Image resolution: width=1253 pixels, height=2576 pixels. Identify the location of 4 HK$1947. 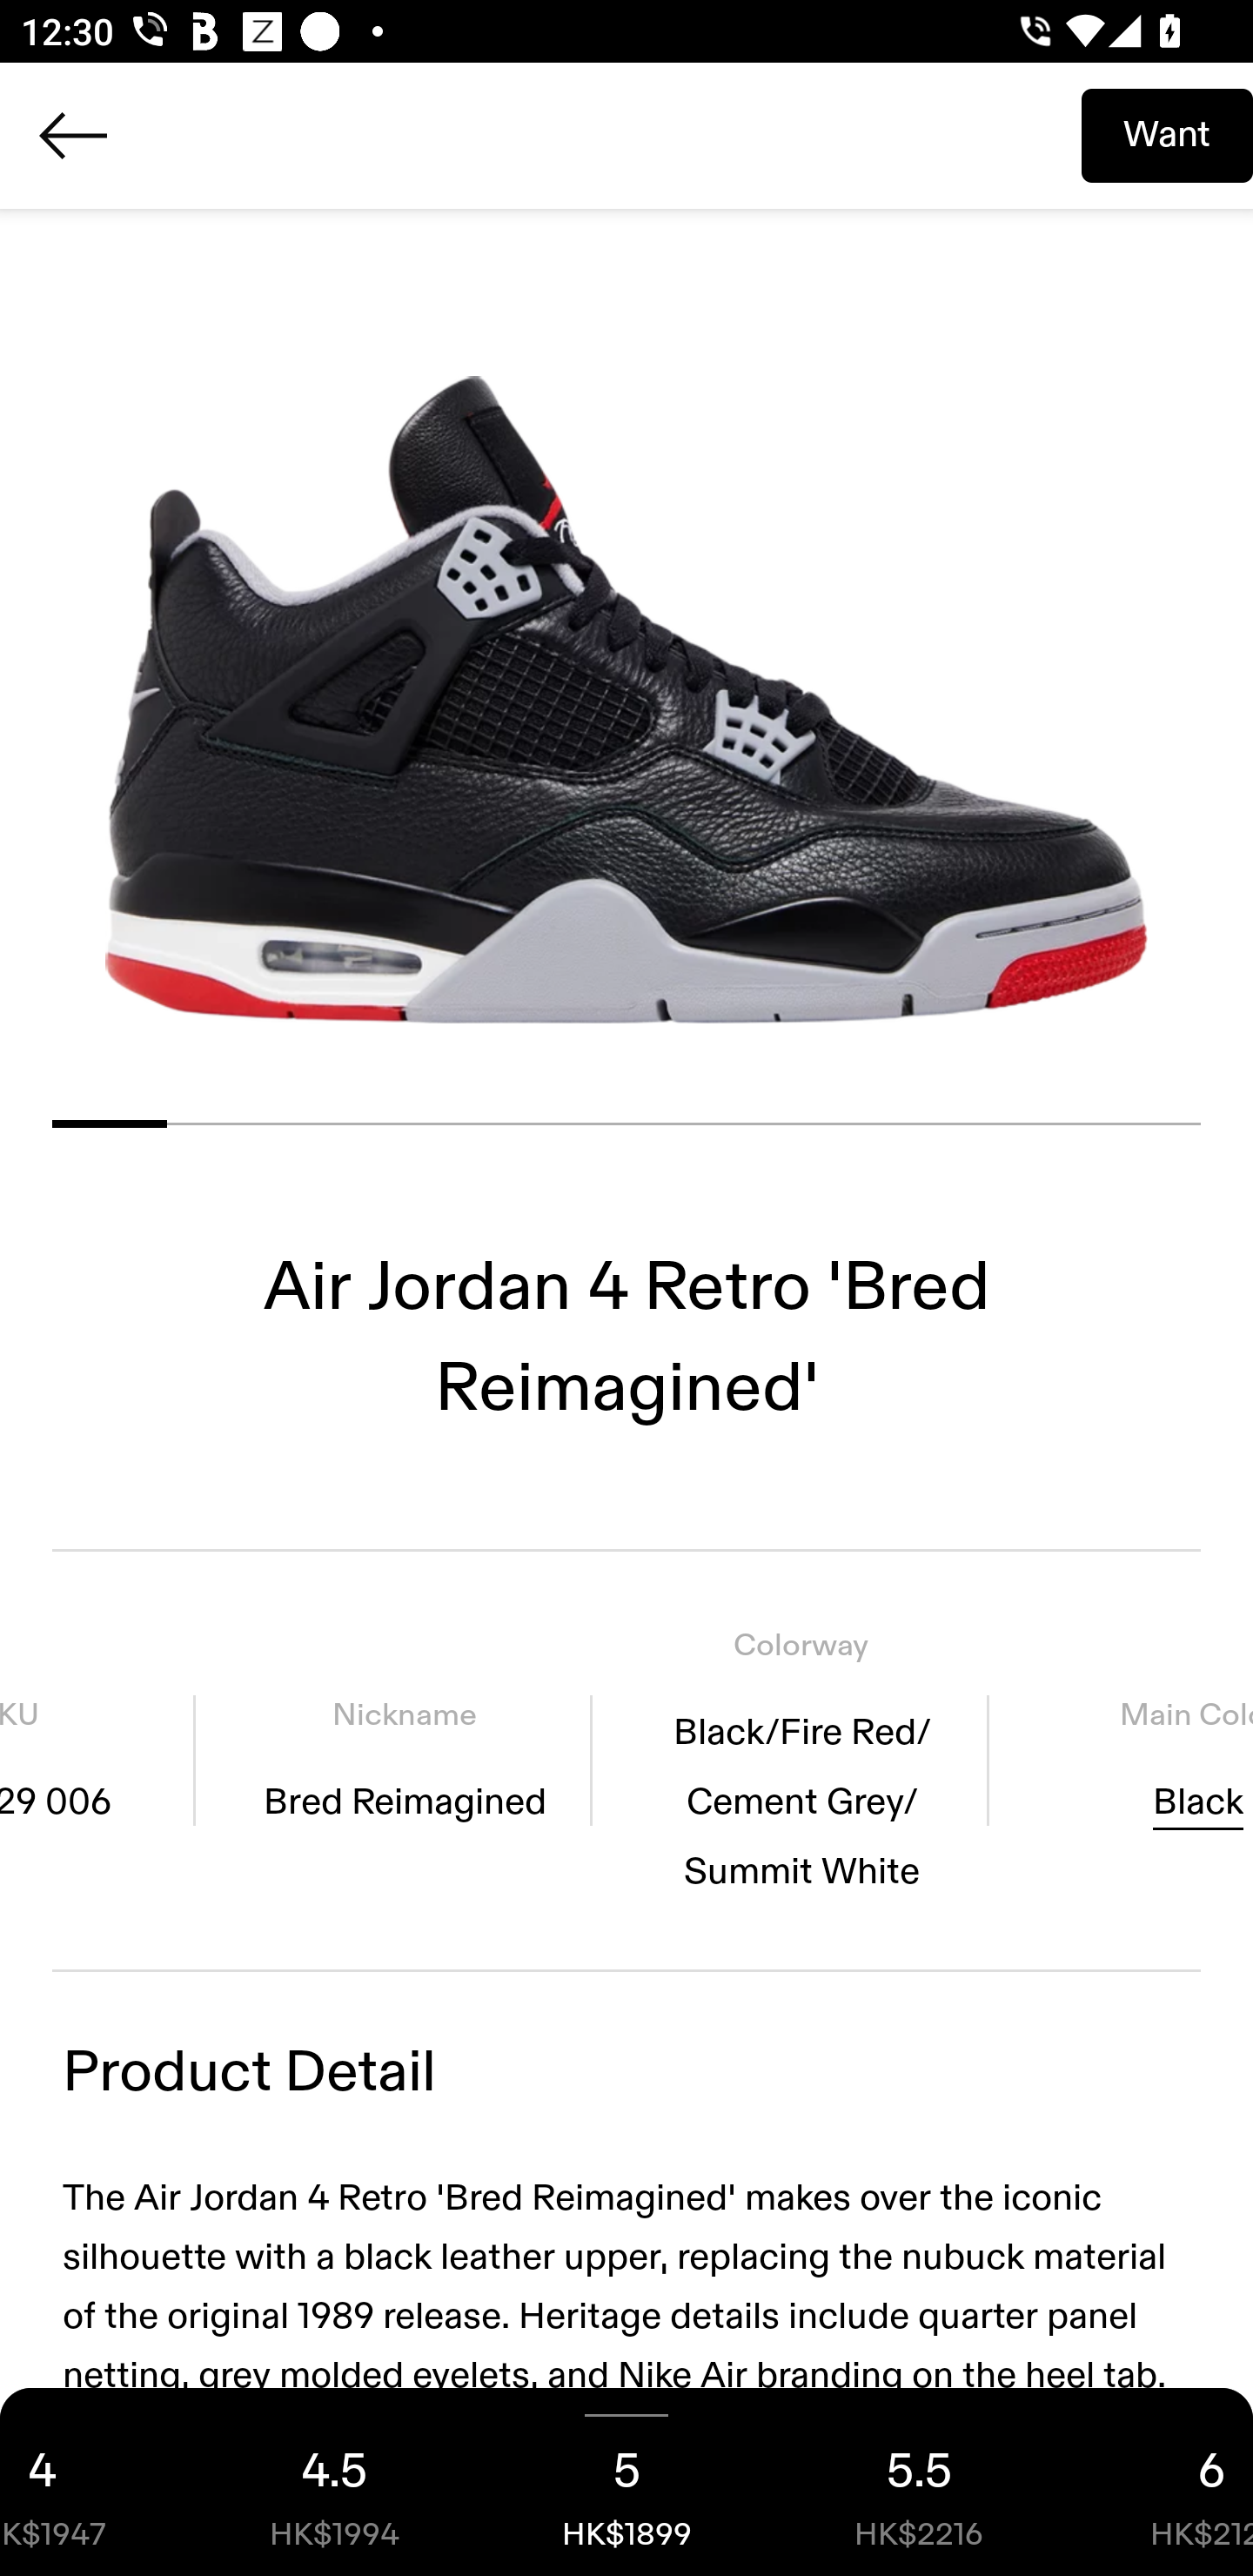
(94, 2482).